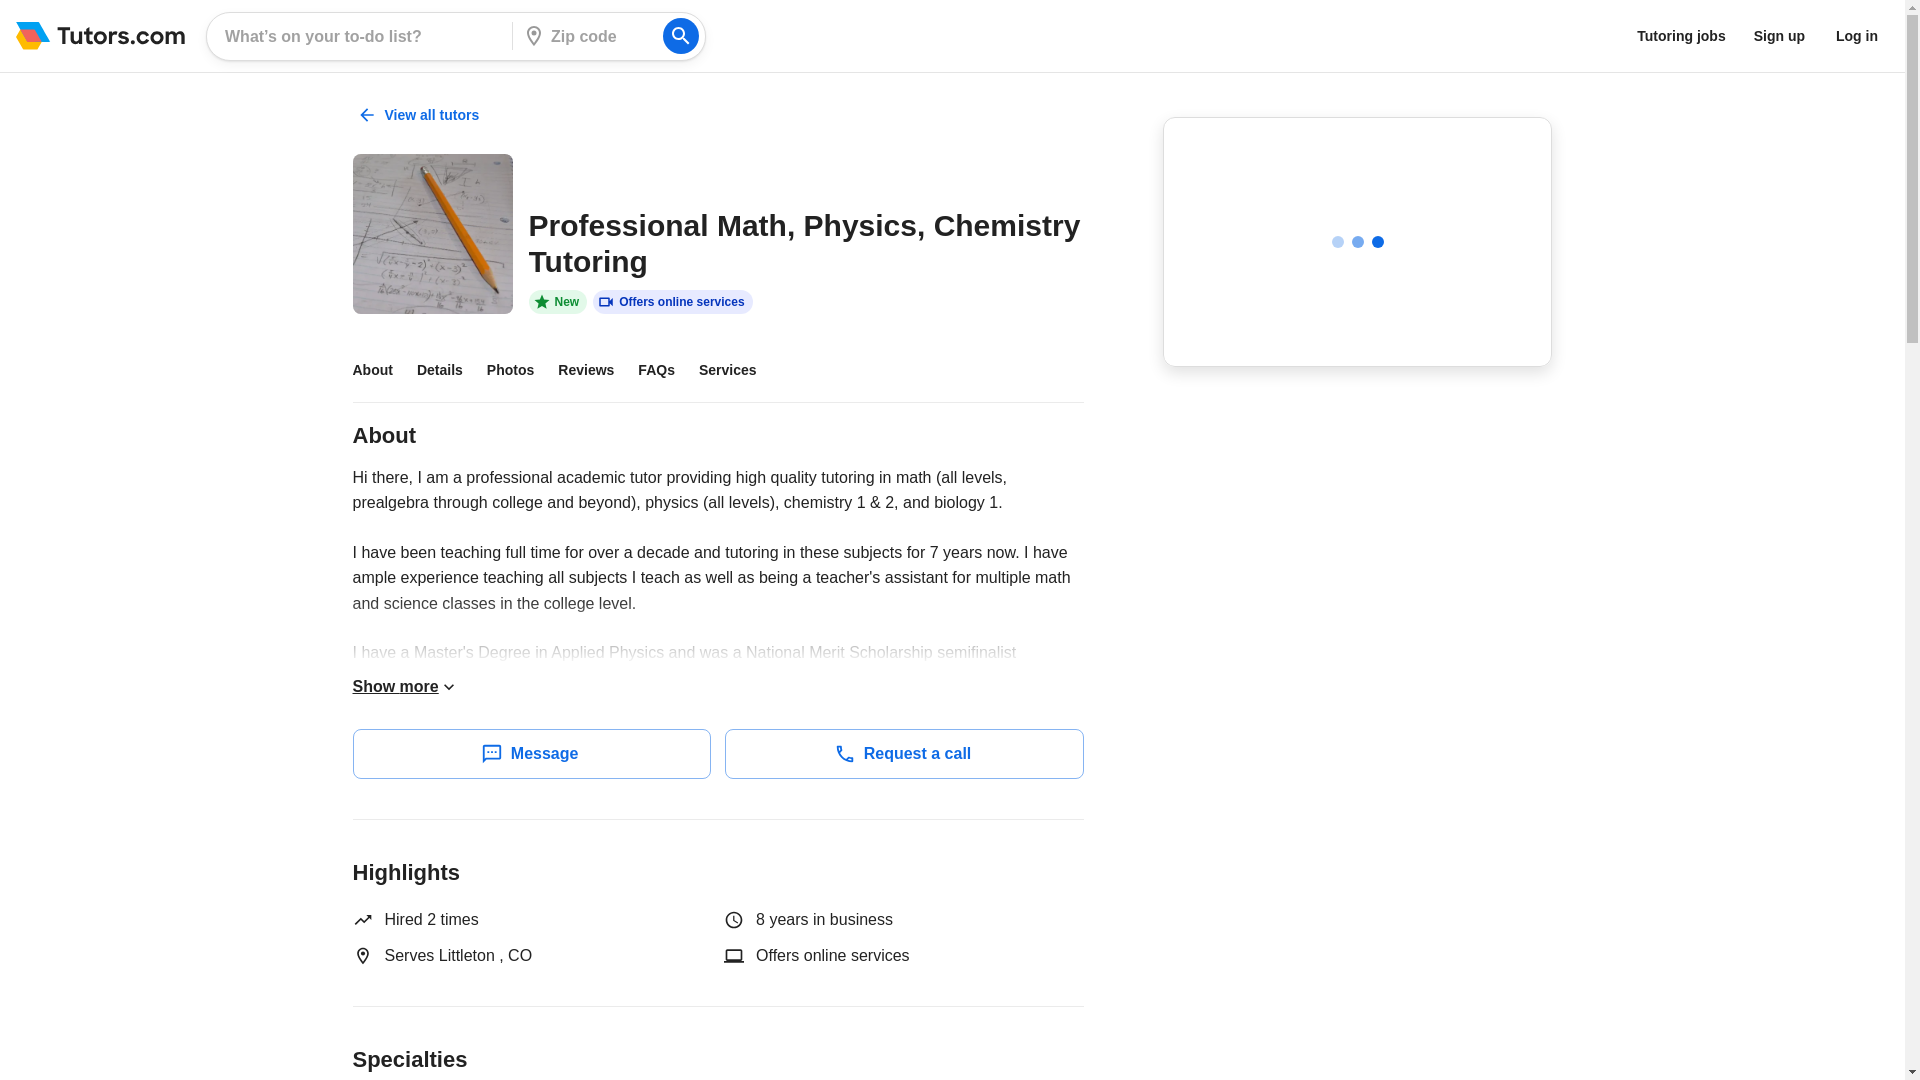 The height and width of the screenshot is (1080, 1920). I want to click on Details, so click(452, 370).